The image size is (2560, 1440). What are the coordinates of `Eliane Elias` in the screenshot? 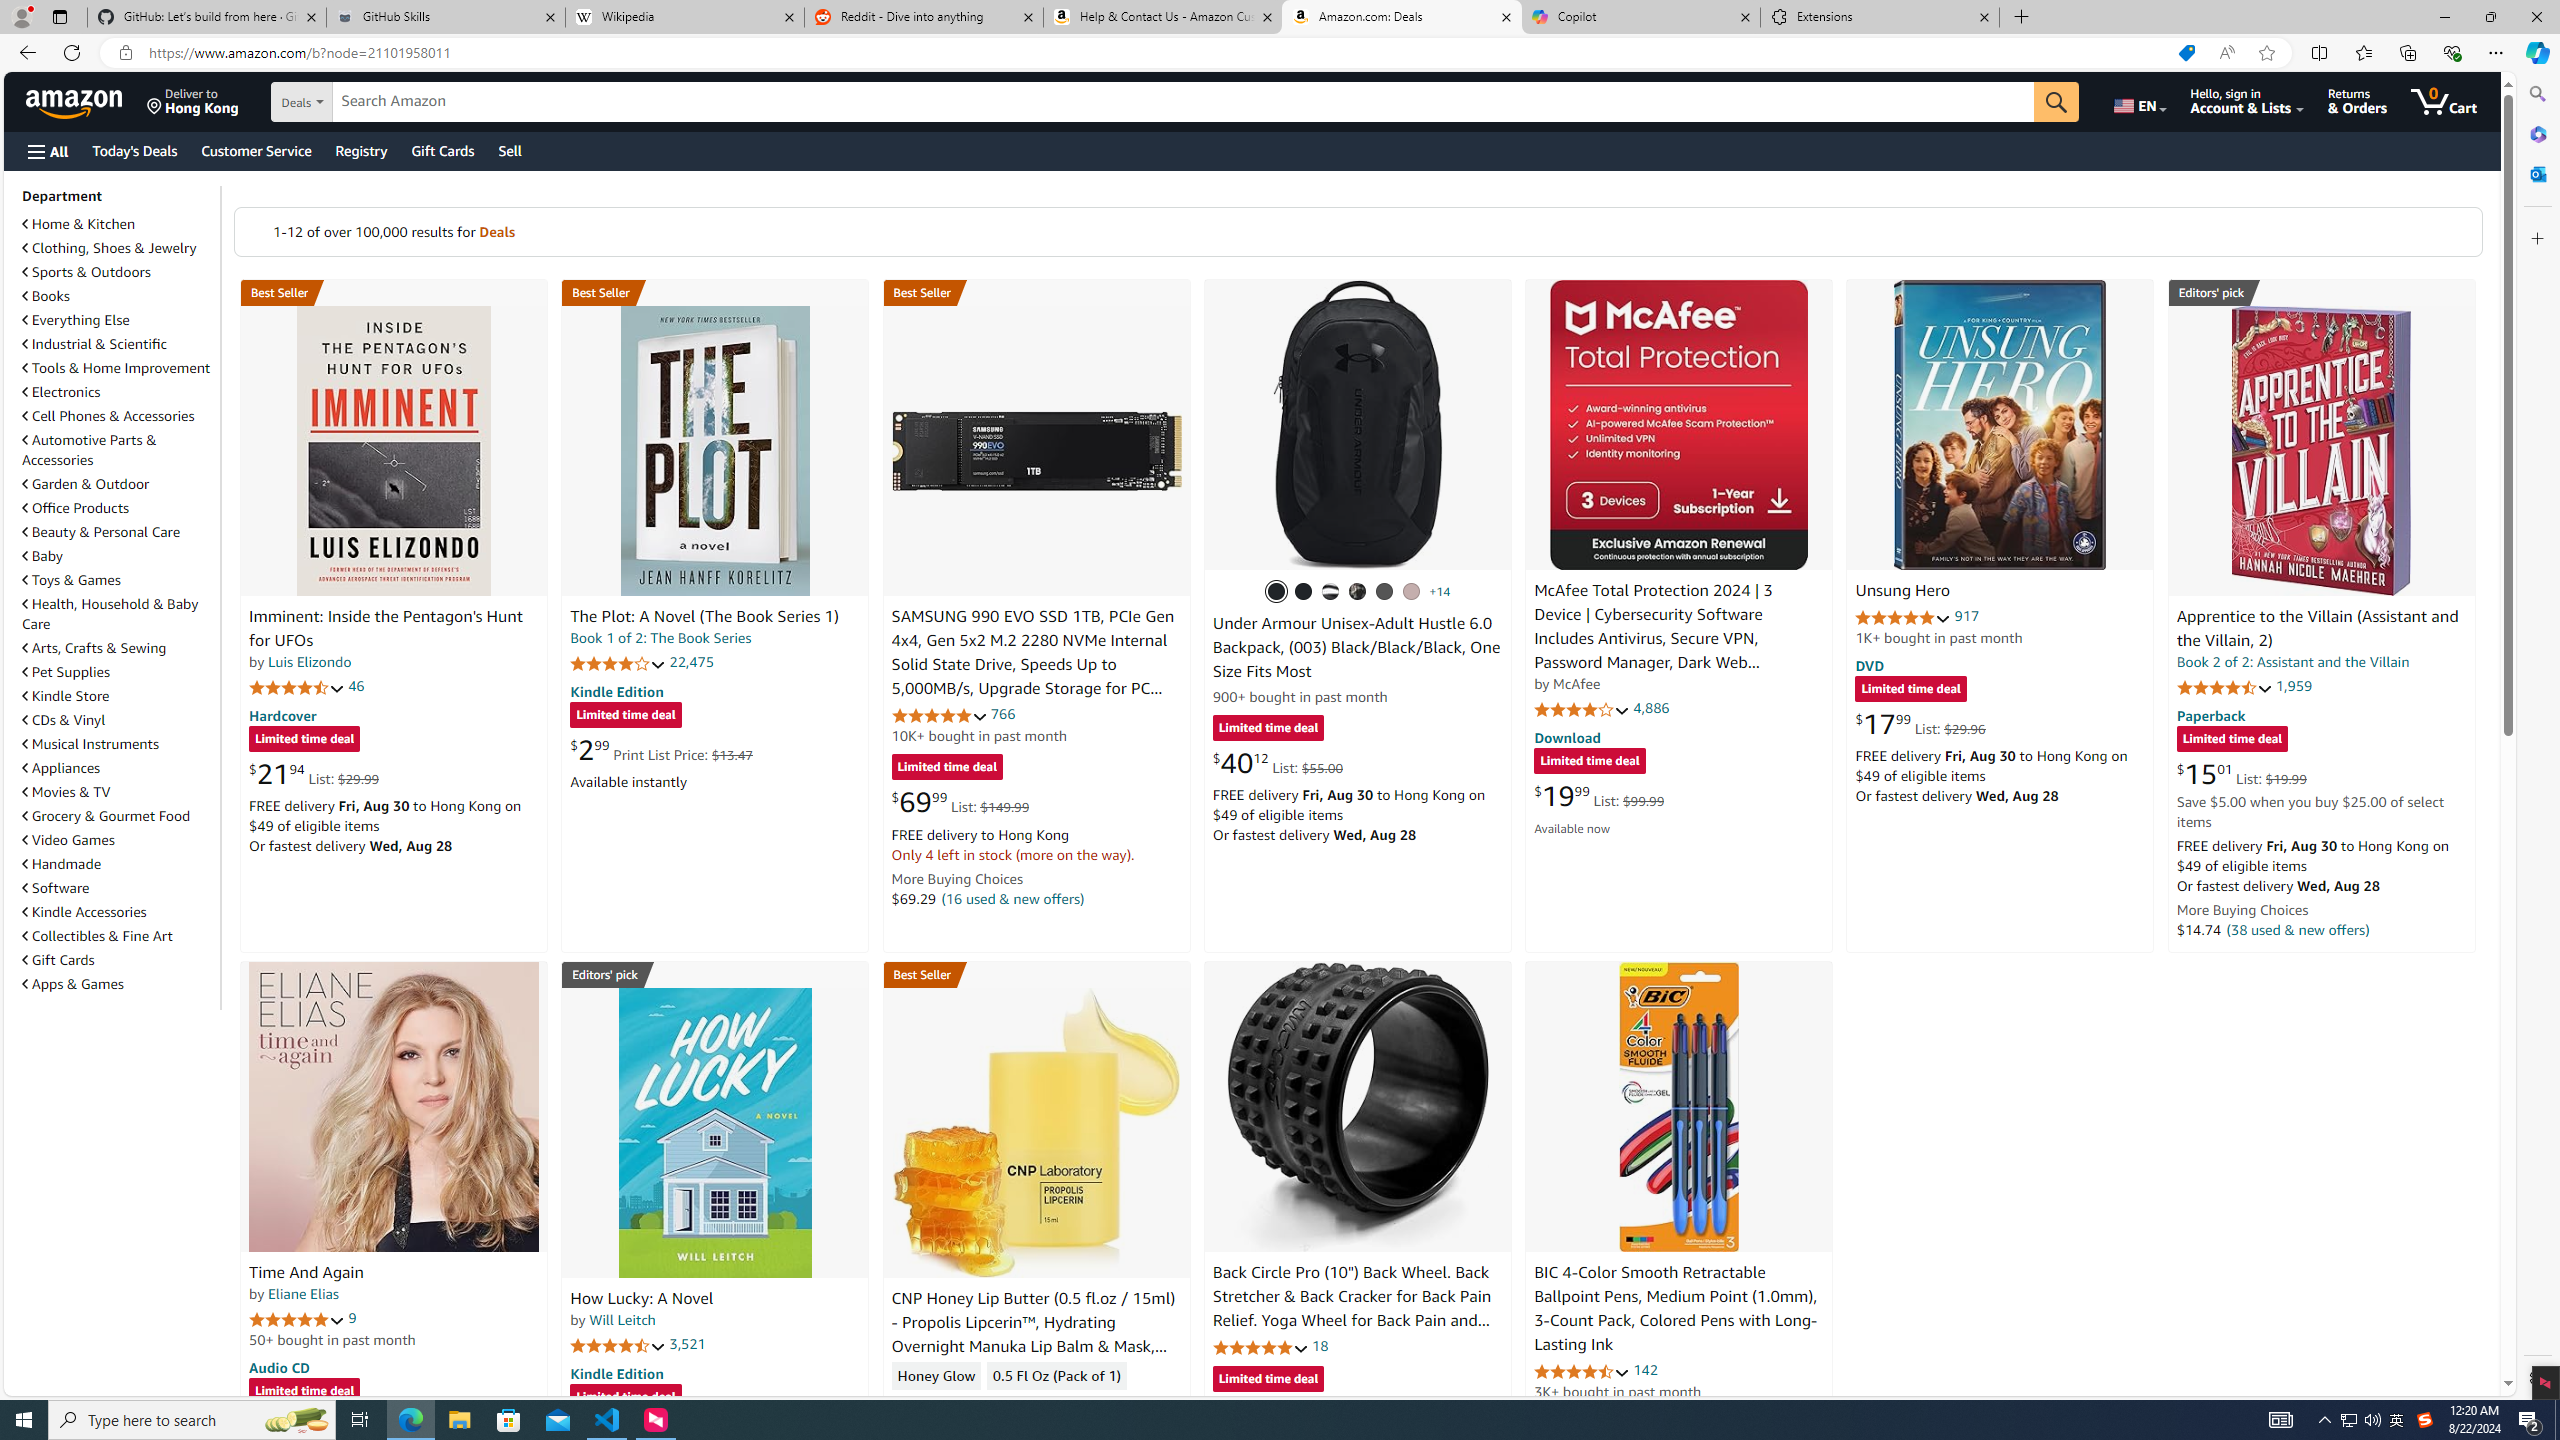 It's located at (302, 1294).